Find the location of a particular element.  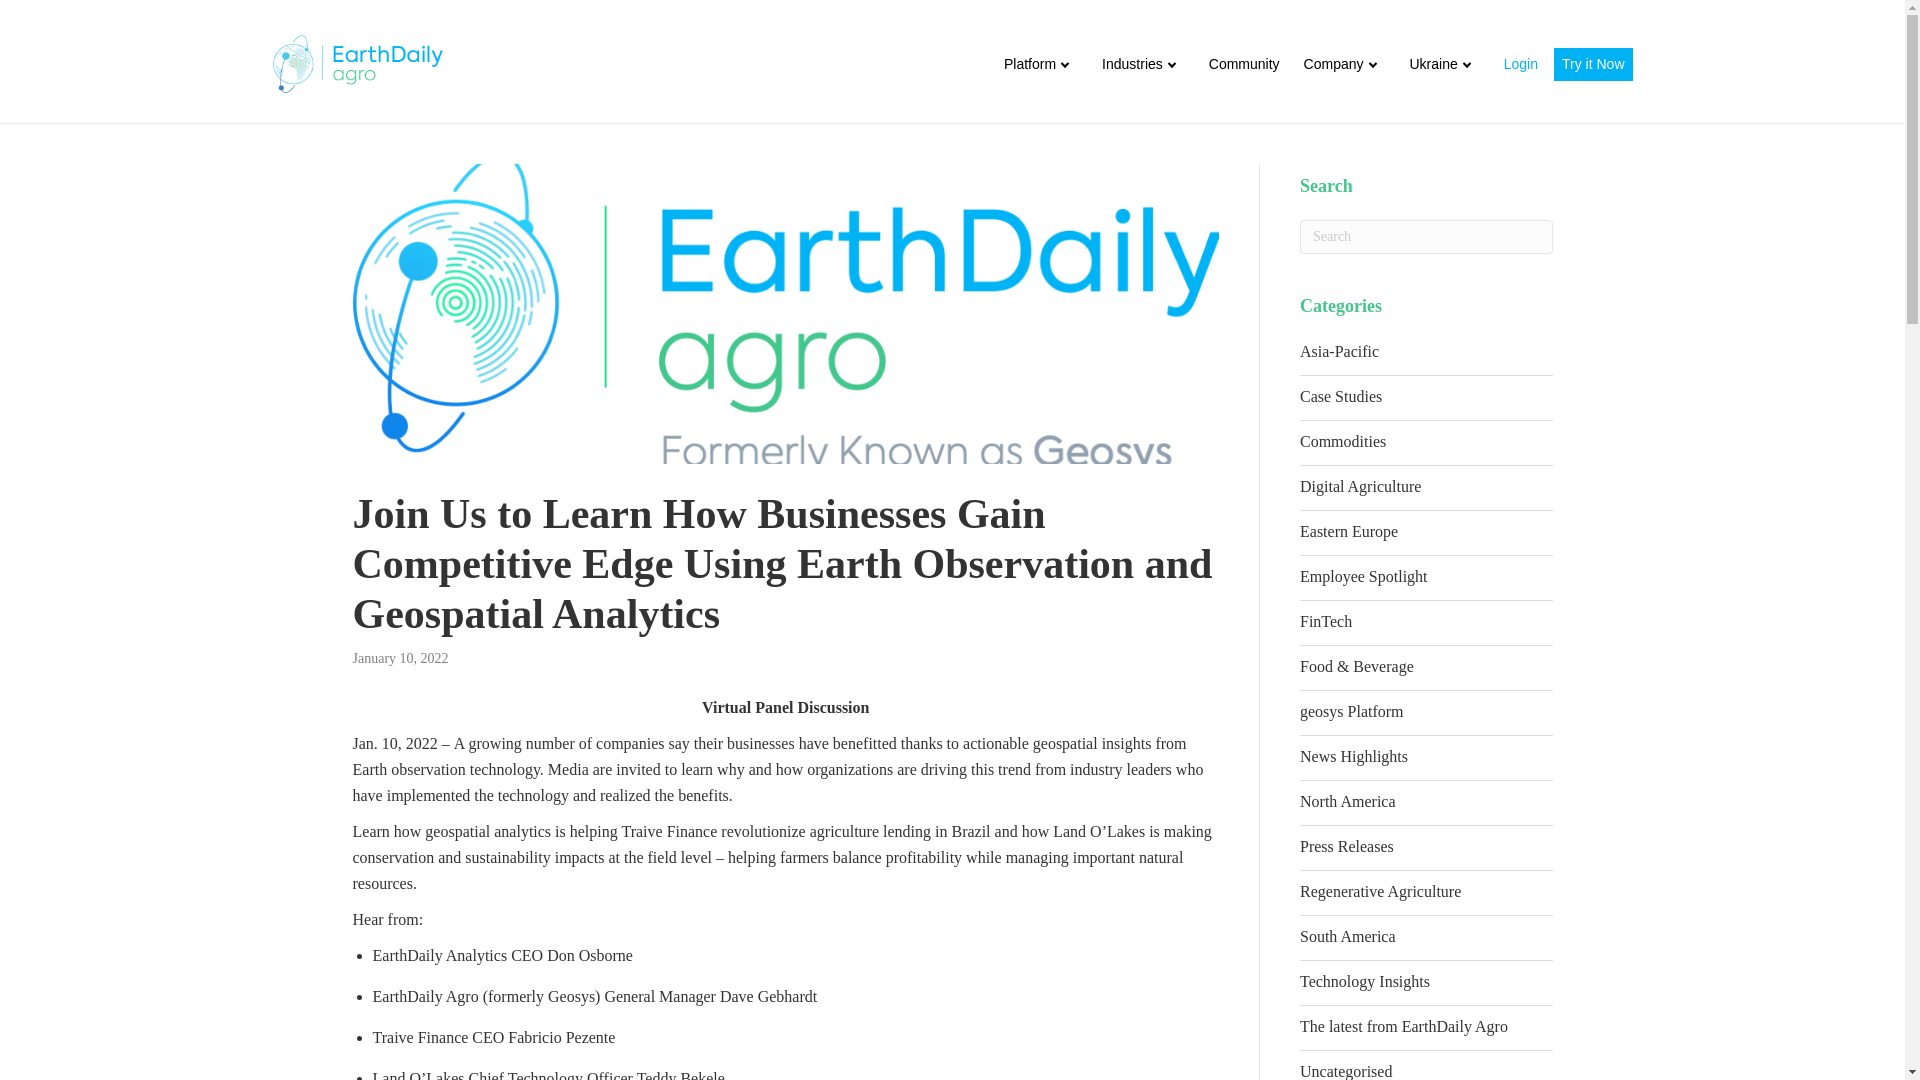

Platform is located at coordinates (1041, 64).